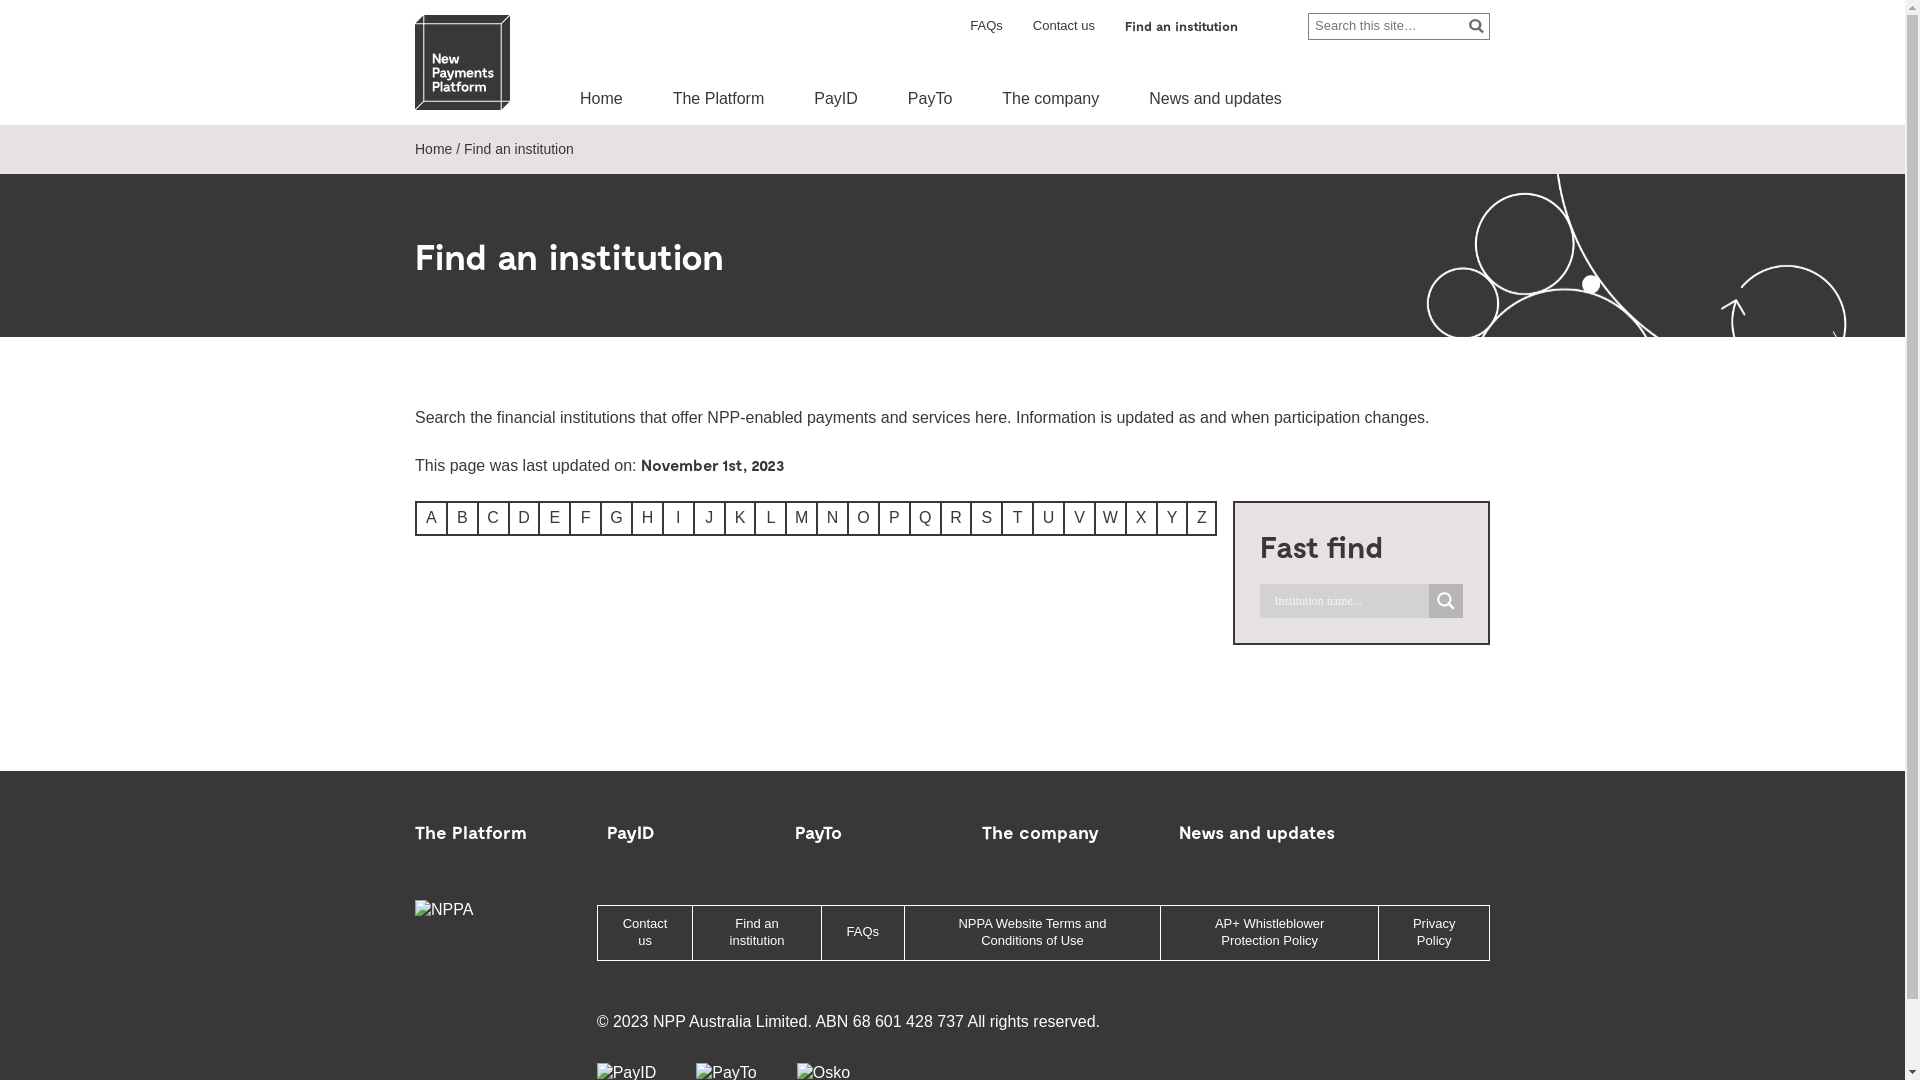 This screenshot has width=1920, height=1080. I want to click on FAQs, so click(986, 26).